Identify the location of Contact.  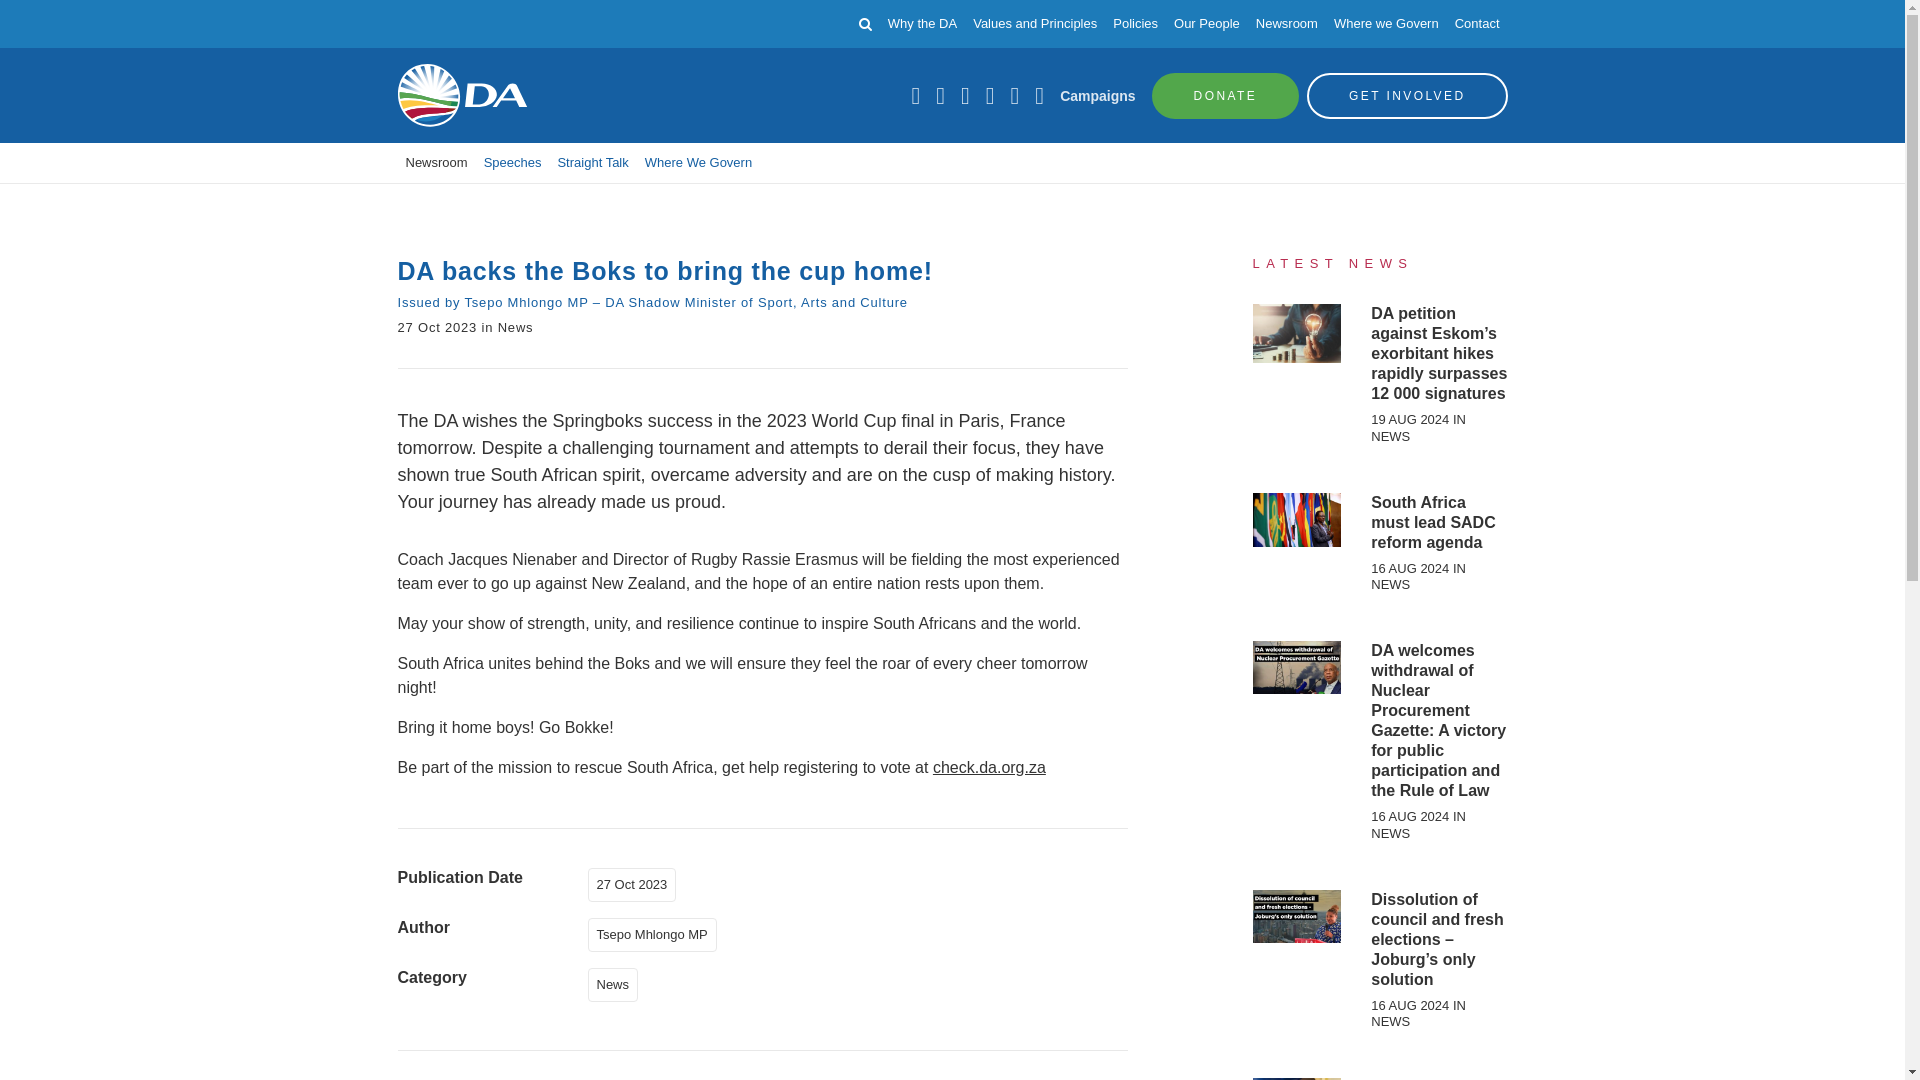
(1477, 24).